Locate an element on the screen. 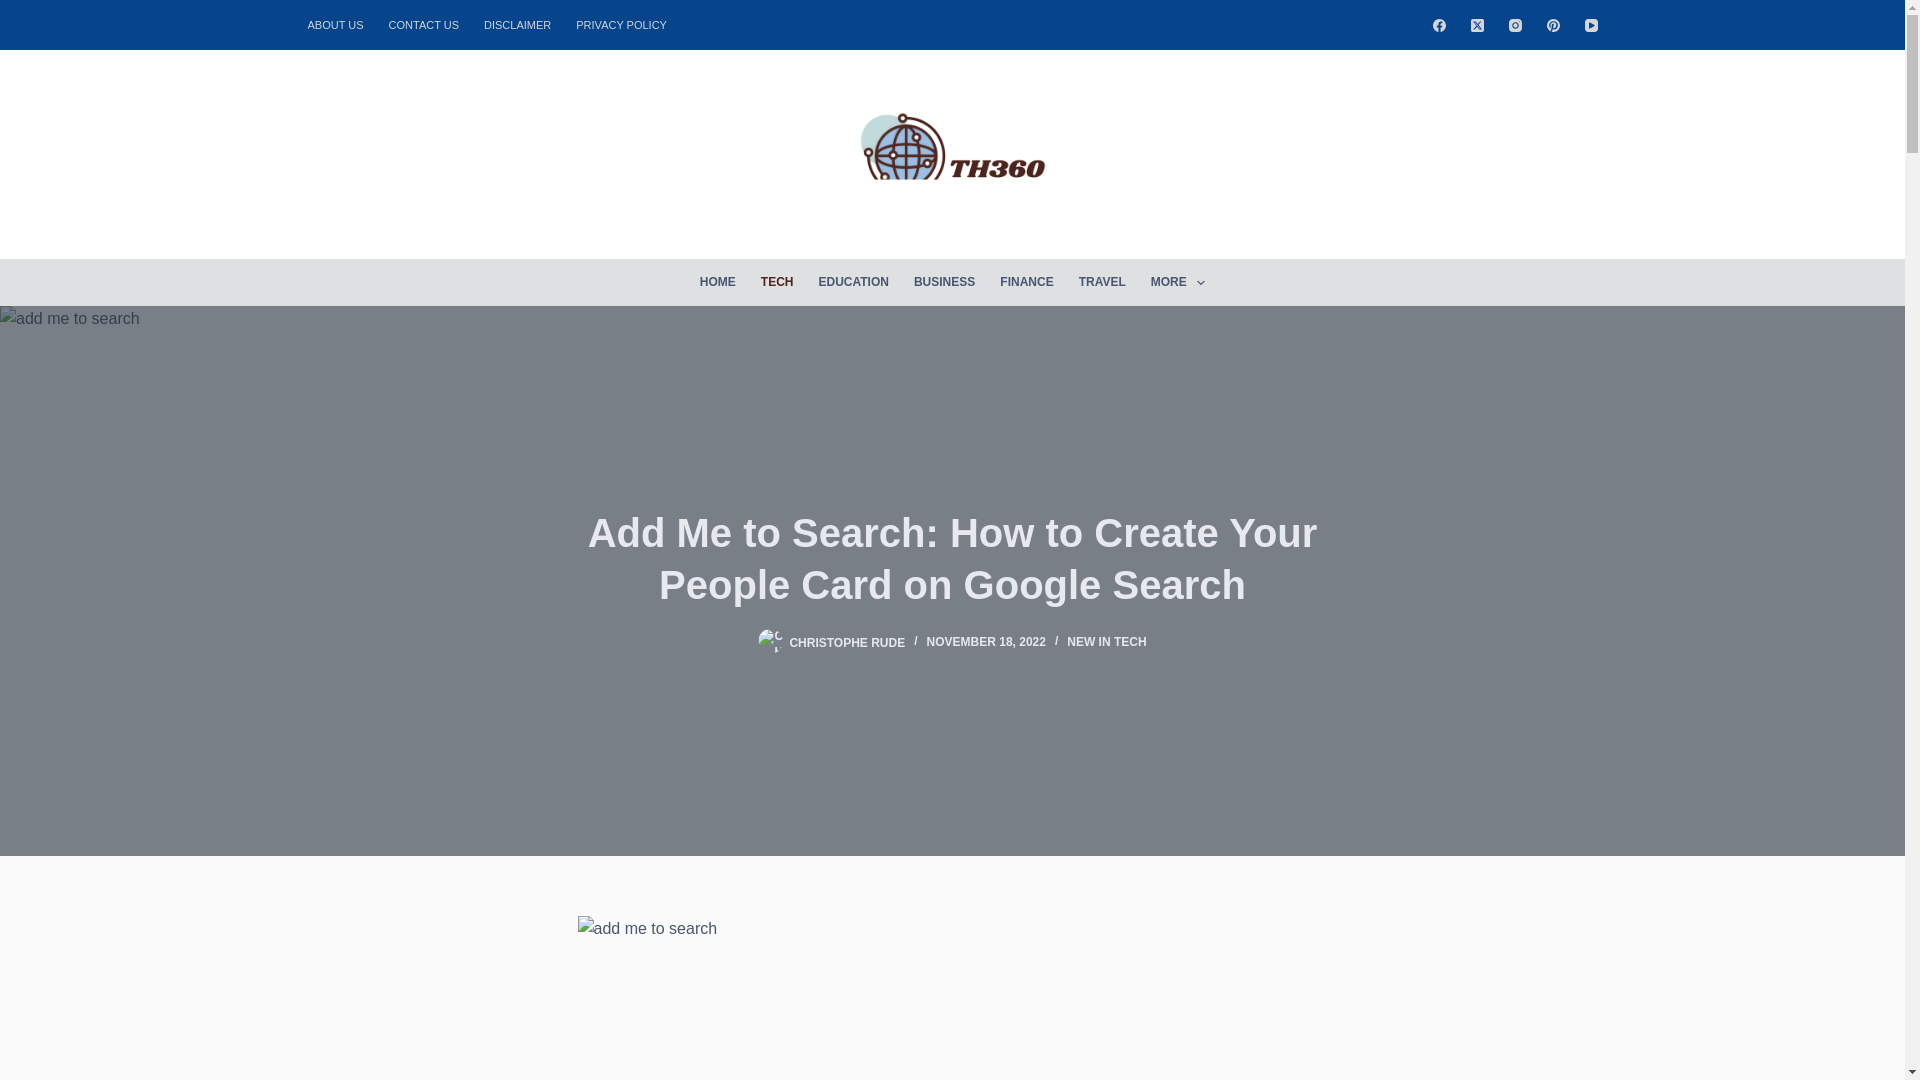  MORE is located at coordinates (1178, 282).